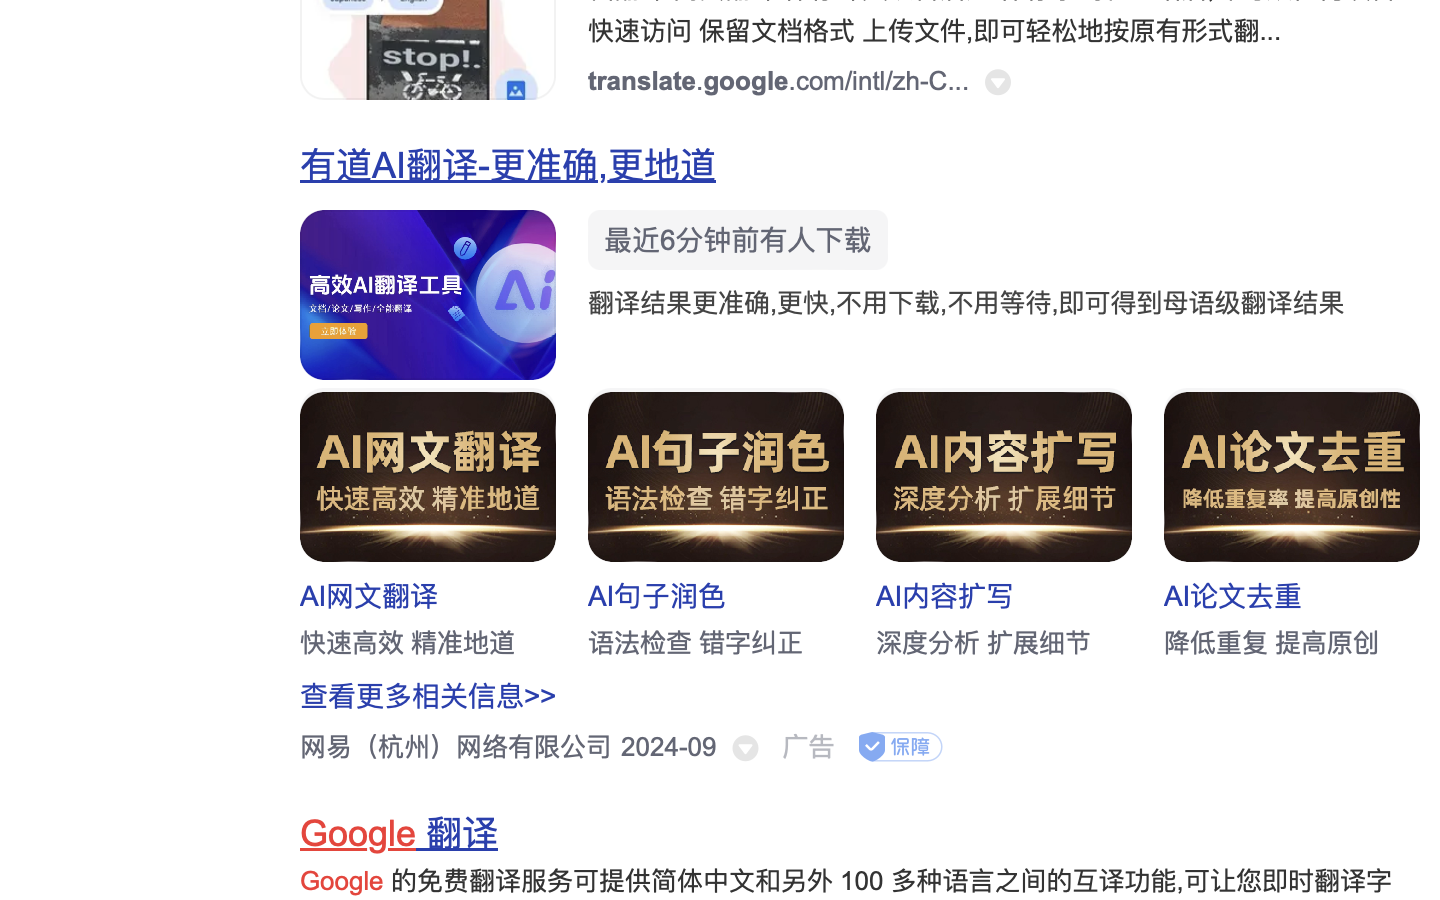 The image size is (1440, 900). I want to click on 2024-09, so click(666, 747).